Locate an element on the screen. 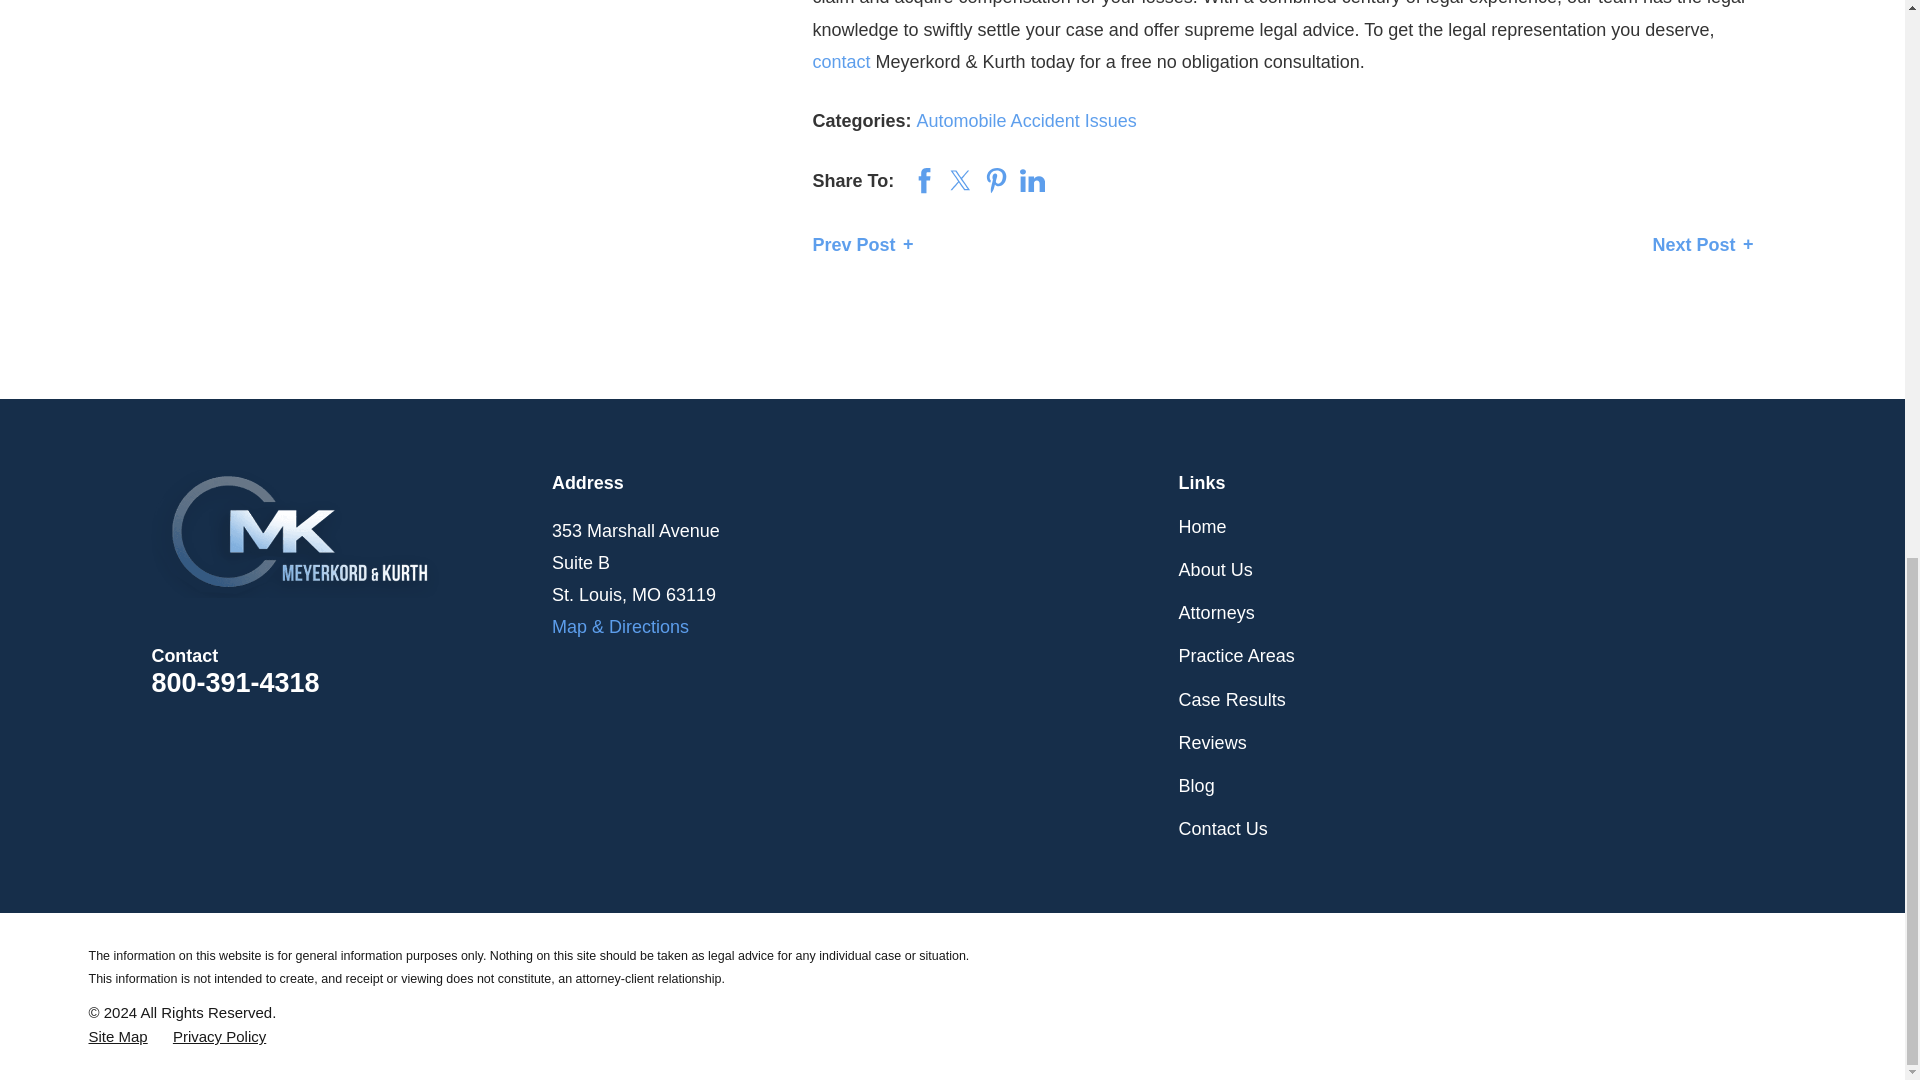 This screenshot has height=1080, width=1920. Home is located at coordinates (352, 534).